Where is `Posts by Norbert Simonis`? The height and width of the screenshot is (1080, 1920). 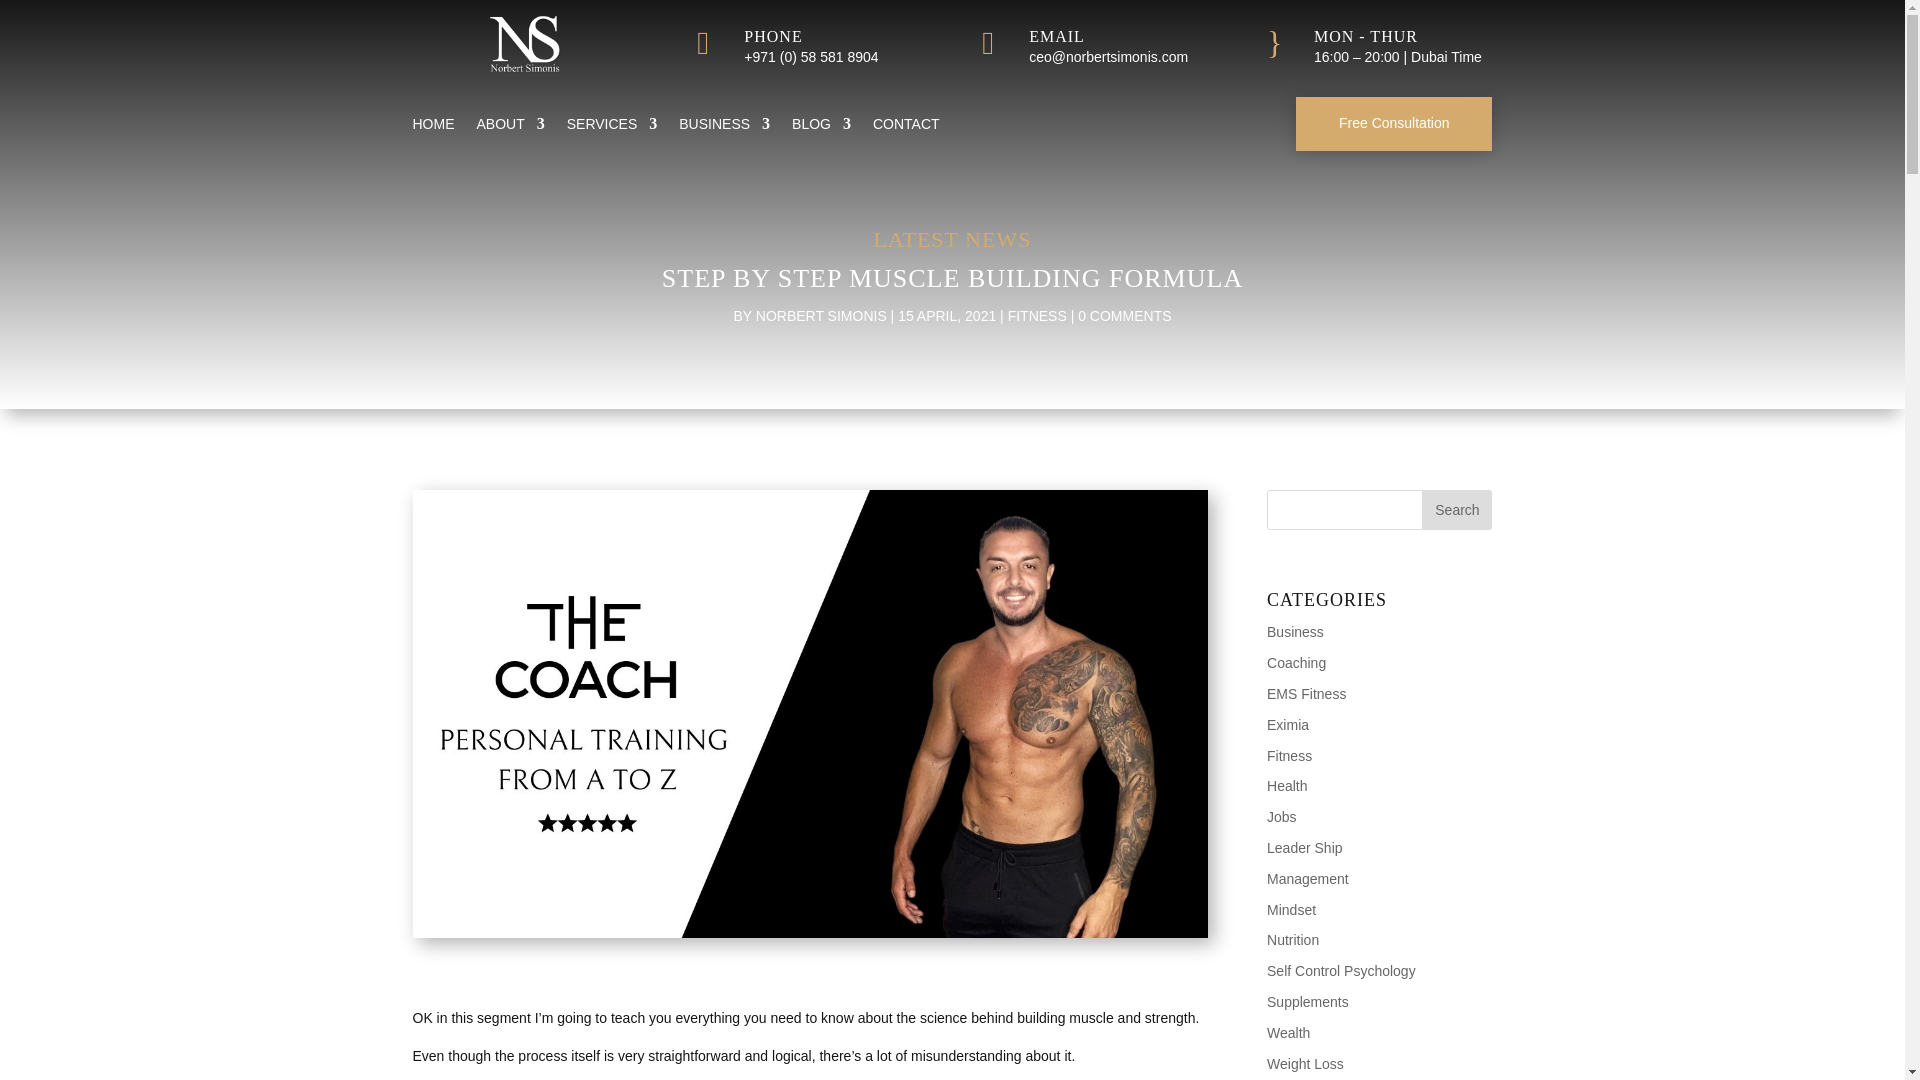
Posts by Norbert Simonis is located at coordinates (822, 316).